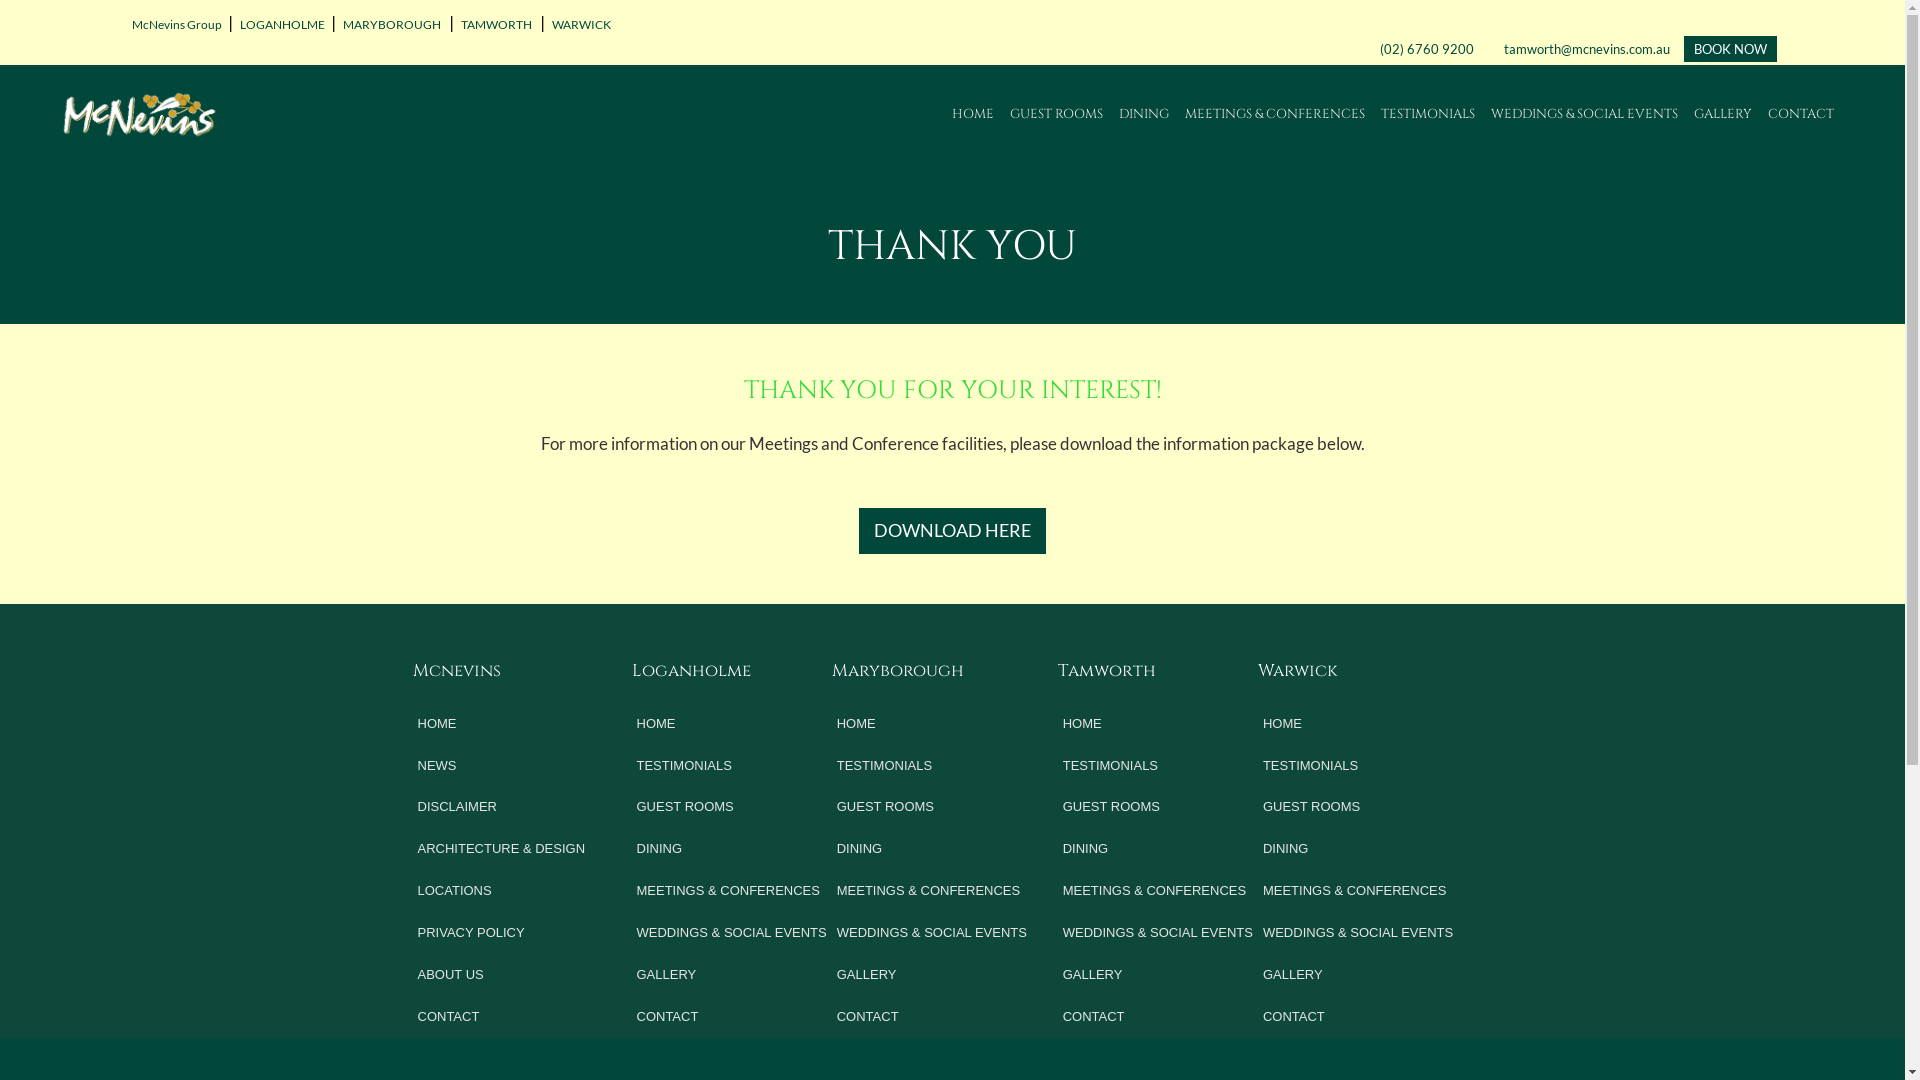  I want to click on CONTACT, so click(503, 1017).